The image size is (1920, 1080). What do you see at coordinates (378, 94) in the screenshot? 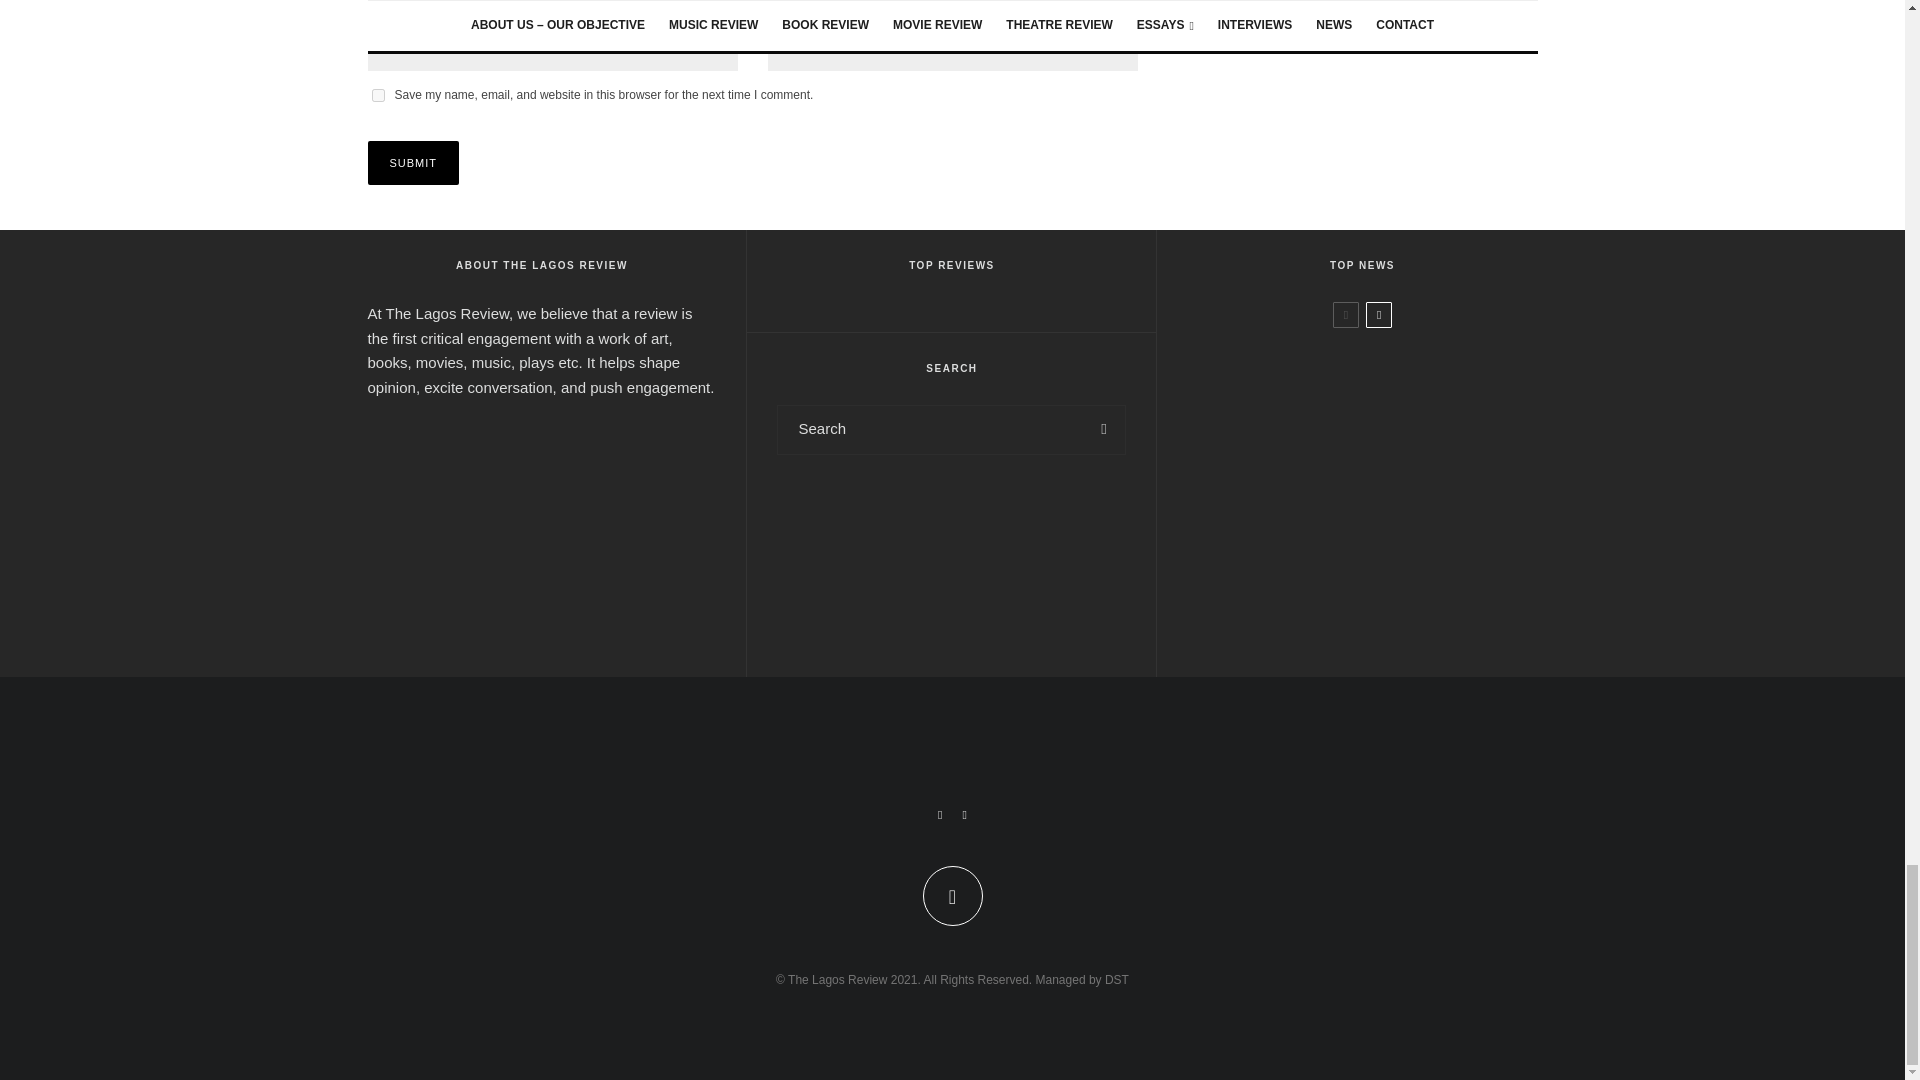
I see `yes` at bounding box center [378, 94].